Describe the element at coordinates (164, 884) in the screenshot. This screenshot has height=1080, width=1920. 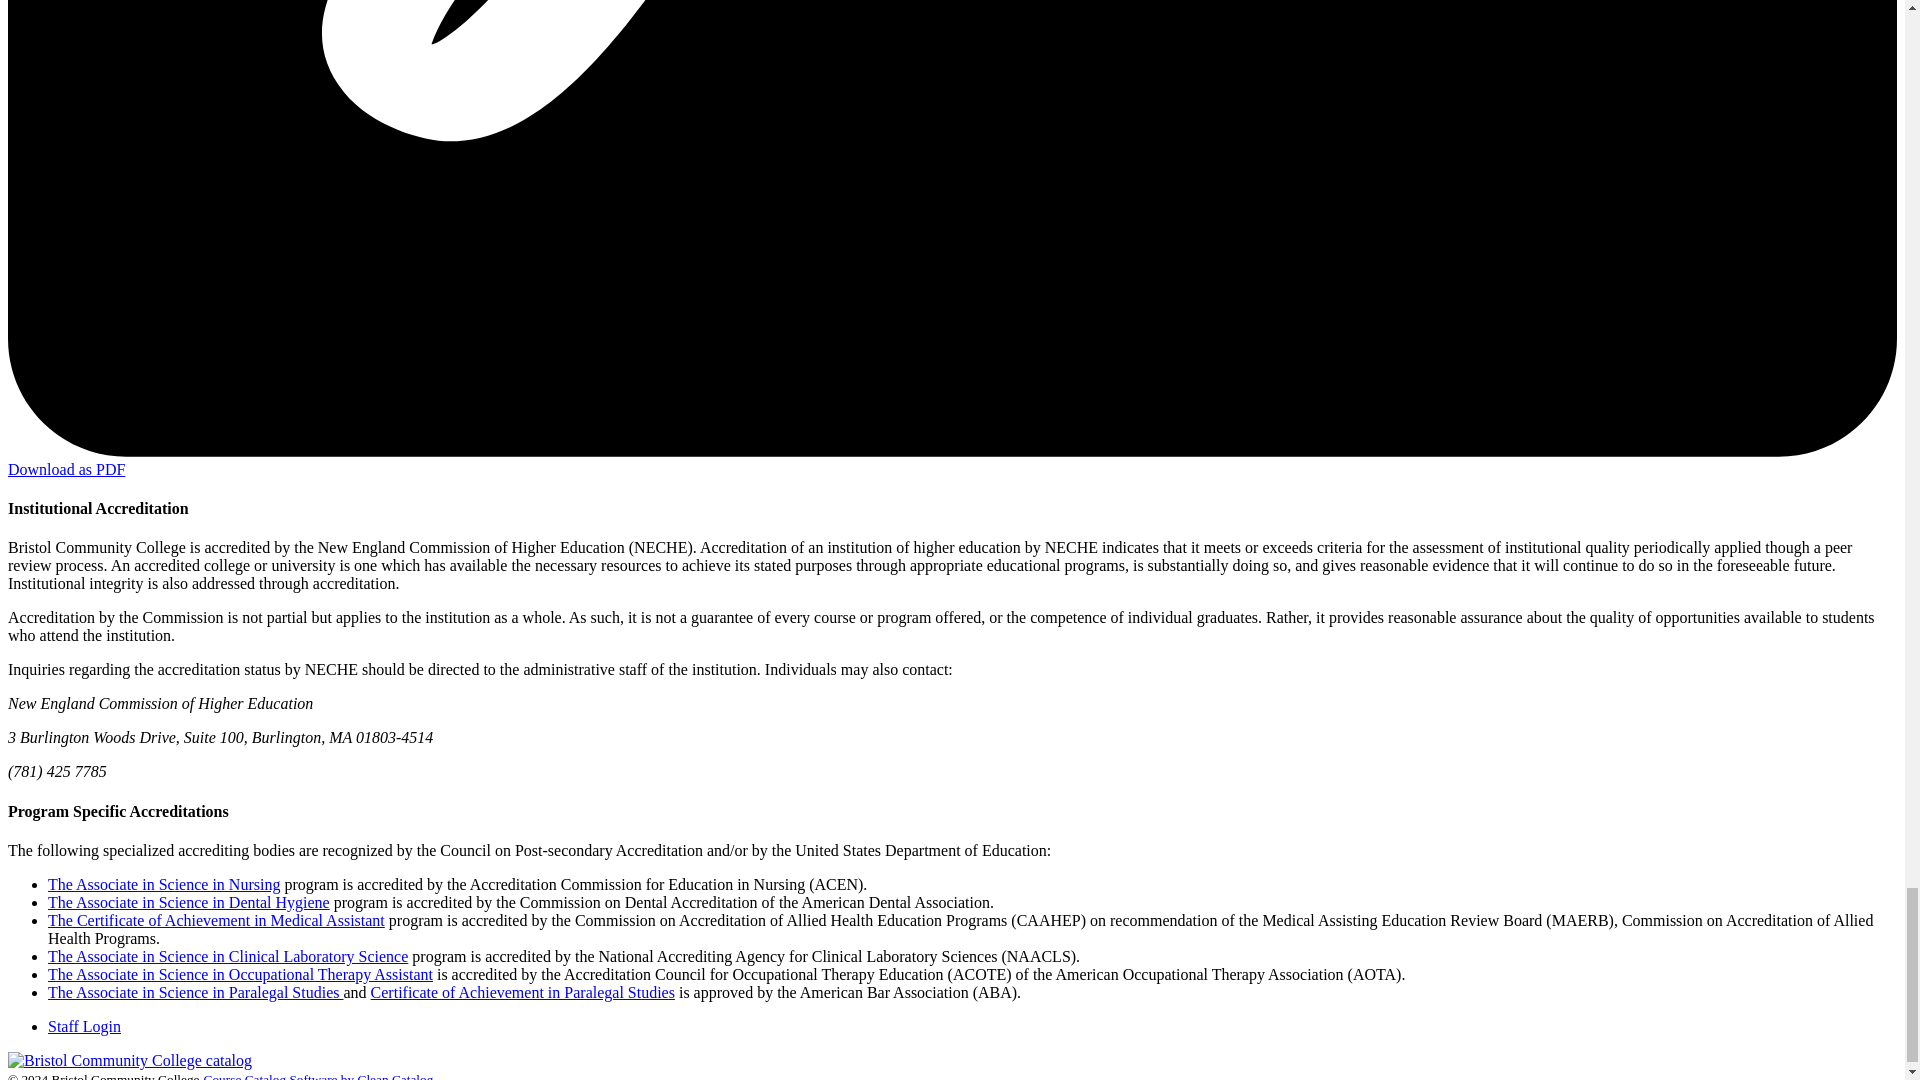
I see `The Associate in Science in Nursing` at that location.